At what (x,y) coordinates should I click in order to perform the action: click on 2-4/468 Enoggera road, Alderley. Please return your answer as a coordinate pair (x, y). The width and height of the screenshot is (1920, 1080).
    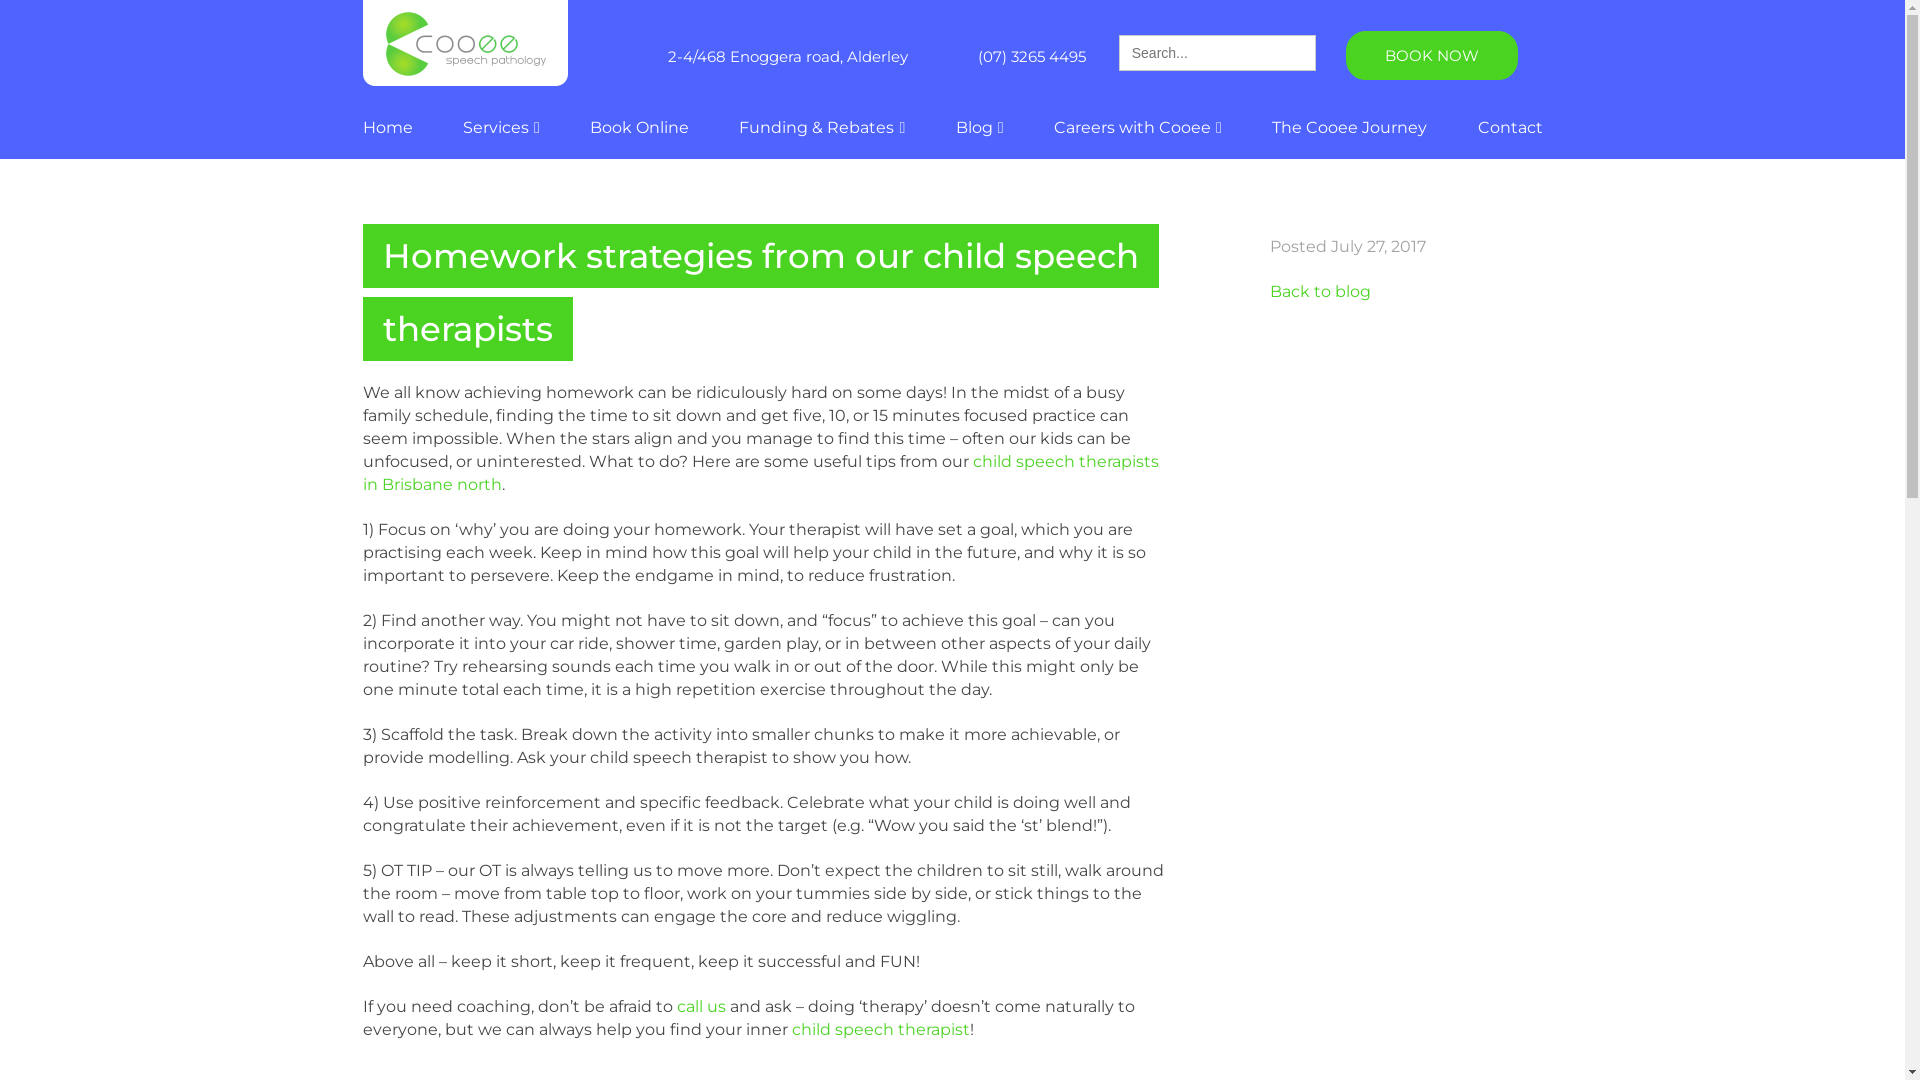
    Looking at the image, I should click on (788, 56).